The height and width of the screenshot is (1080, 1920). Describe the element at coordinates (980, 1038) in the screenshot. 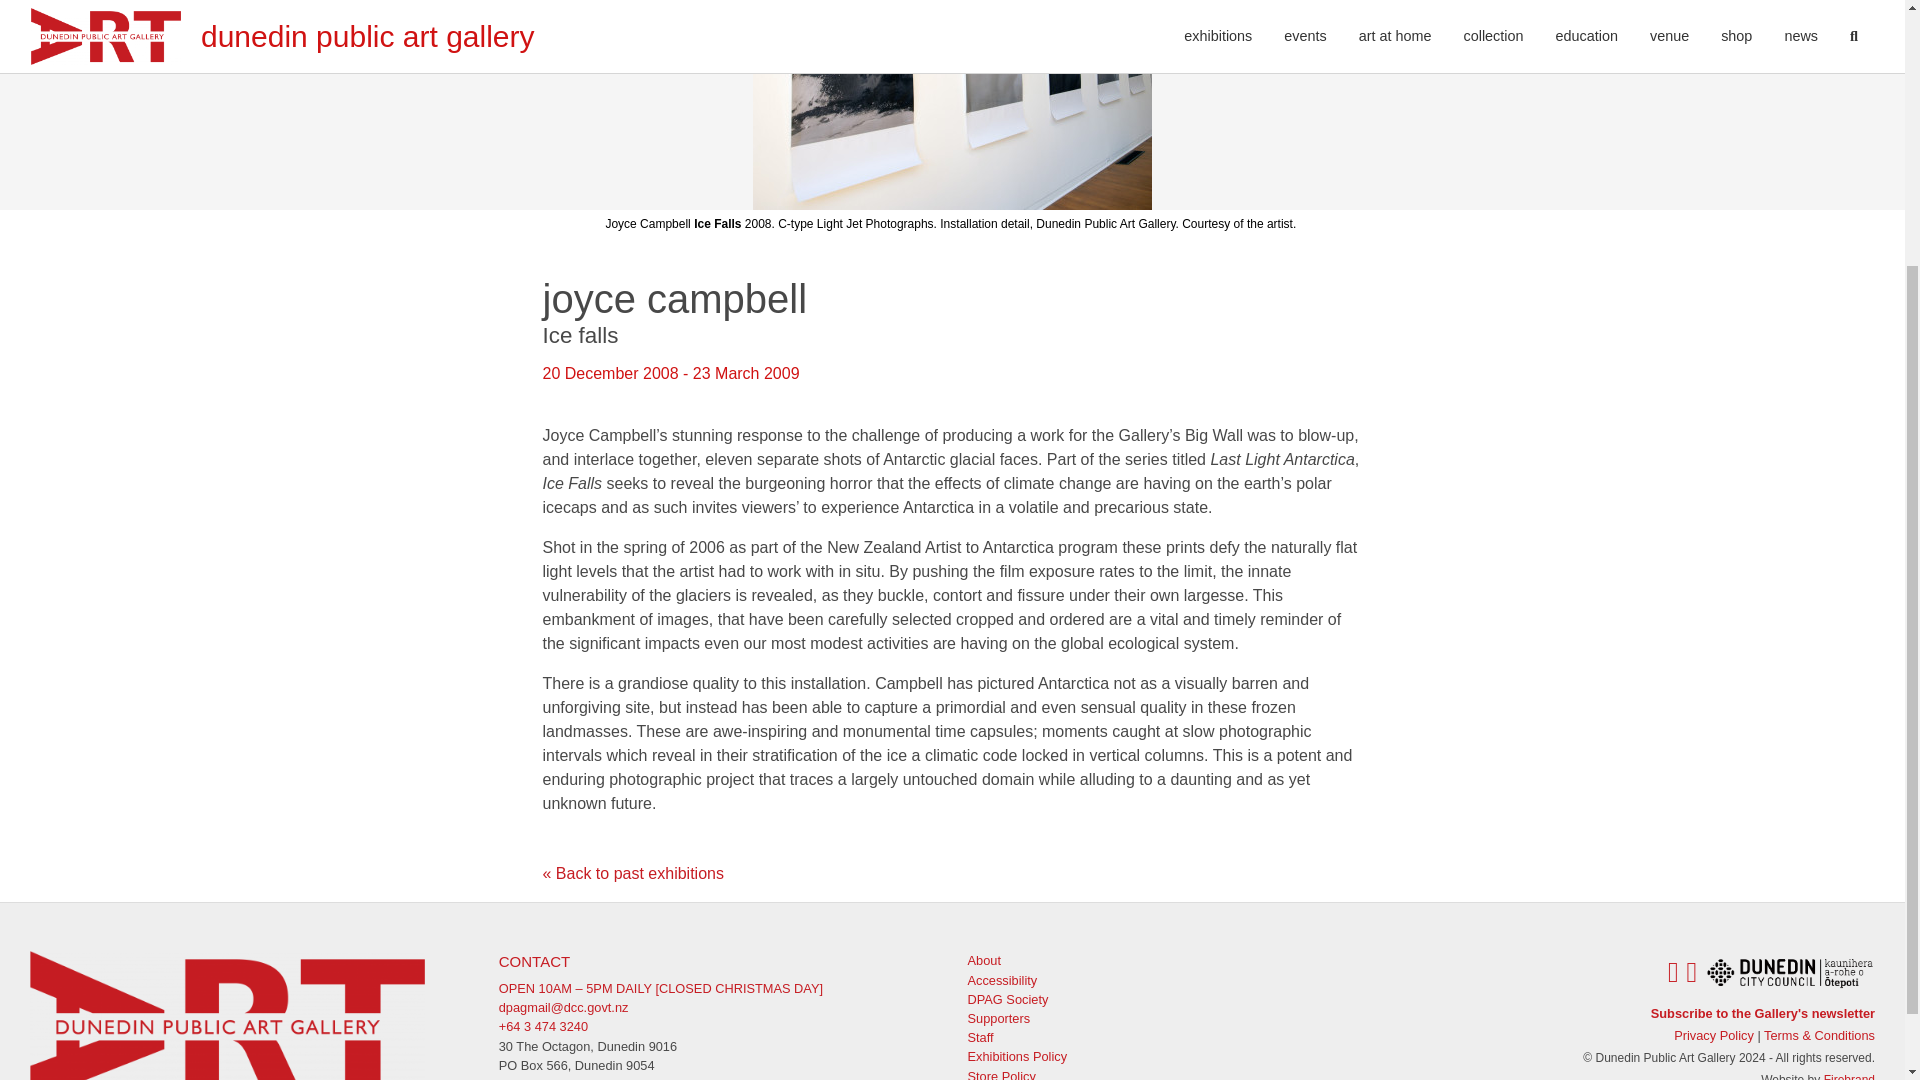

I see `Staff` at that location.